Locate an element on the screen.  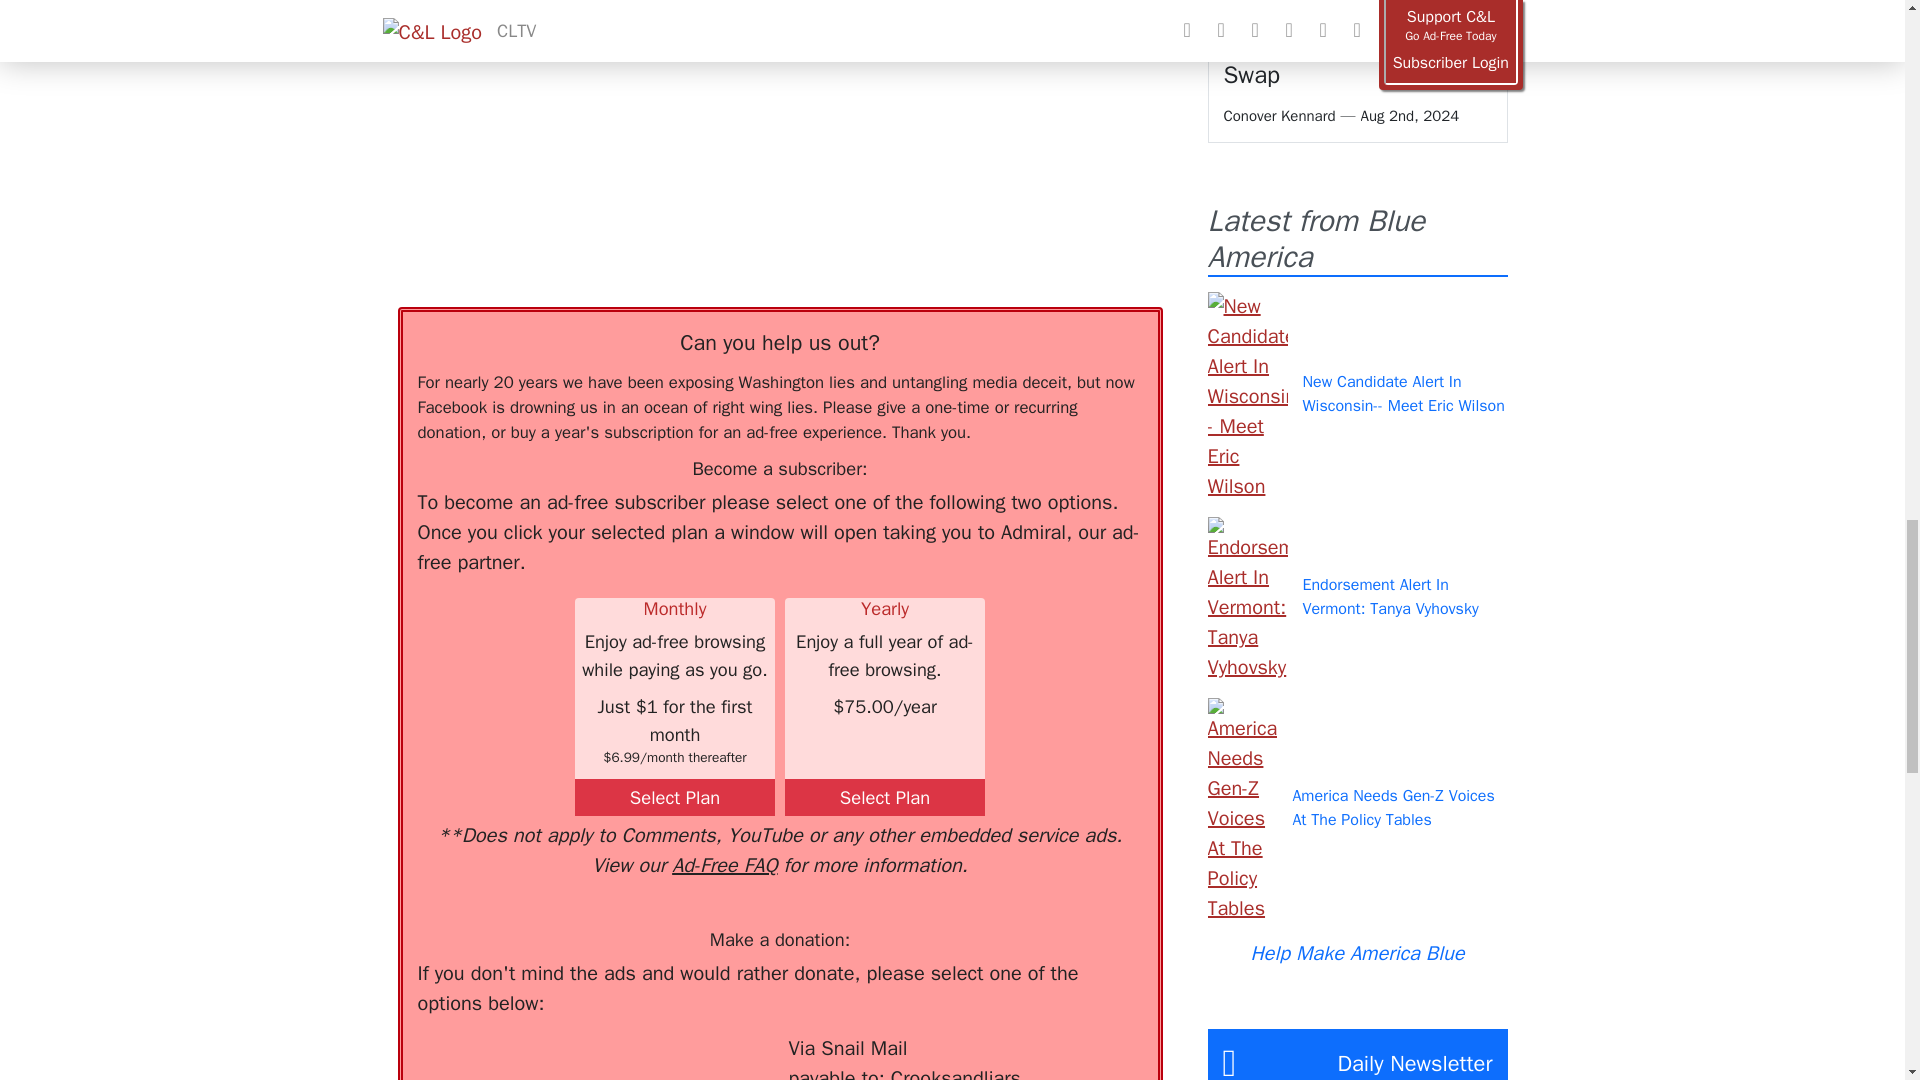
Ad-Free FAQ is located at coordinates (724, 866).